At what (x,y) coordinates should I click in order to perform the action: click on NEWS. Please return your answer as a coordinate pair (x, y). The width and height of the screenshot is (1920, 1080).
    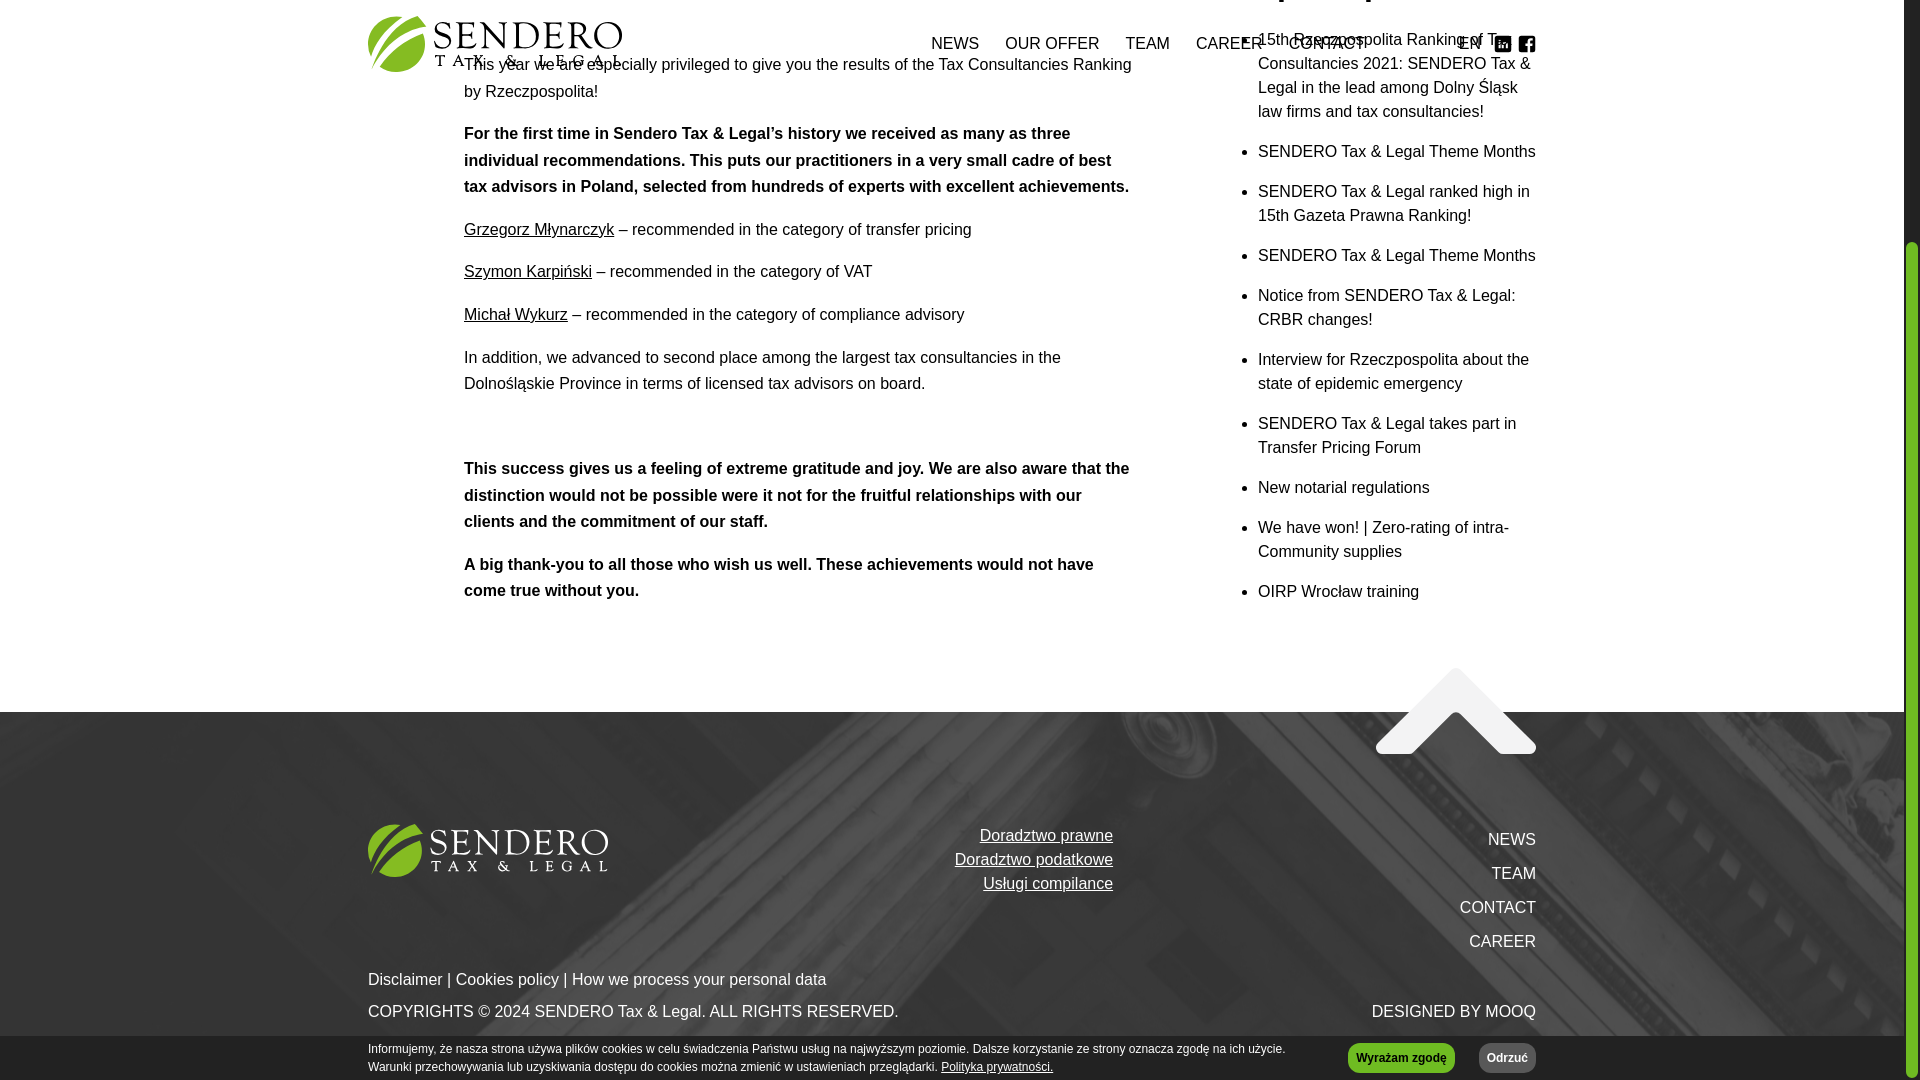
    Looking at the image, I should click on (1512, 840).